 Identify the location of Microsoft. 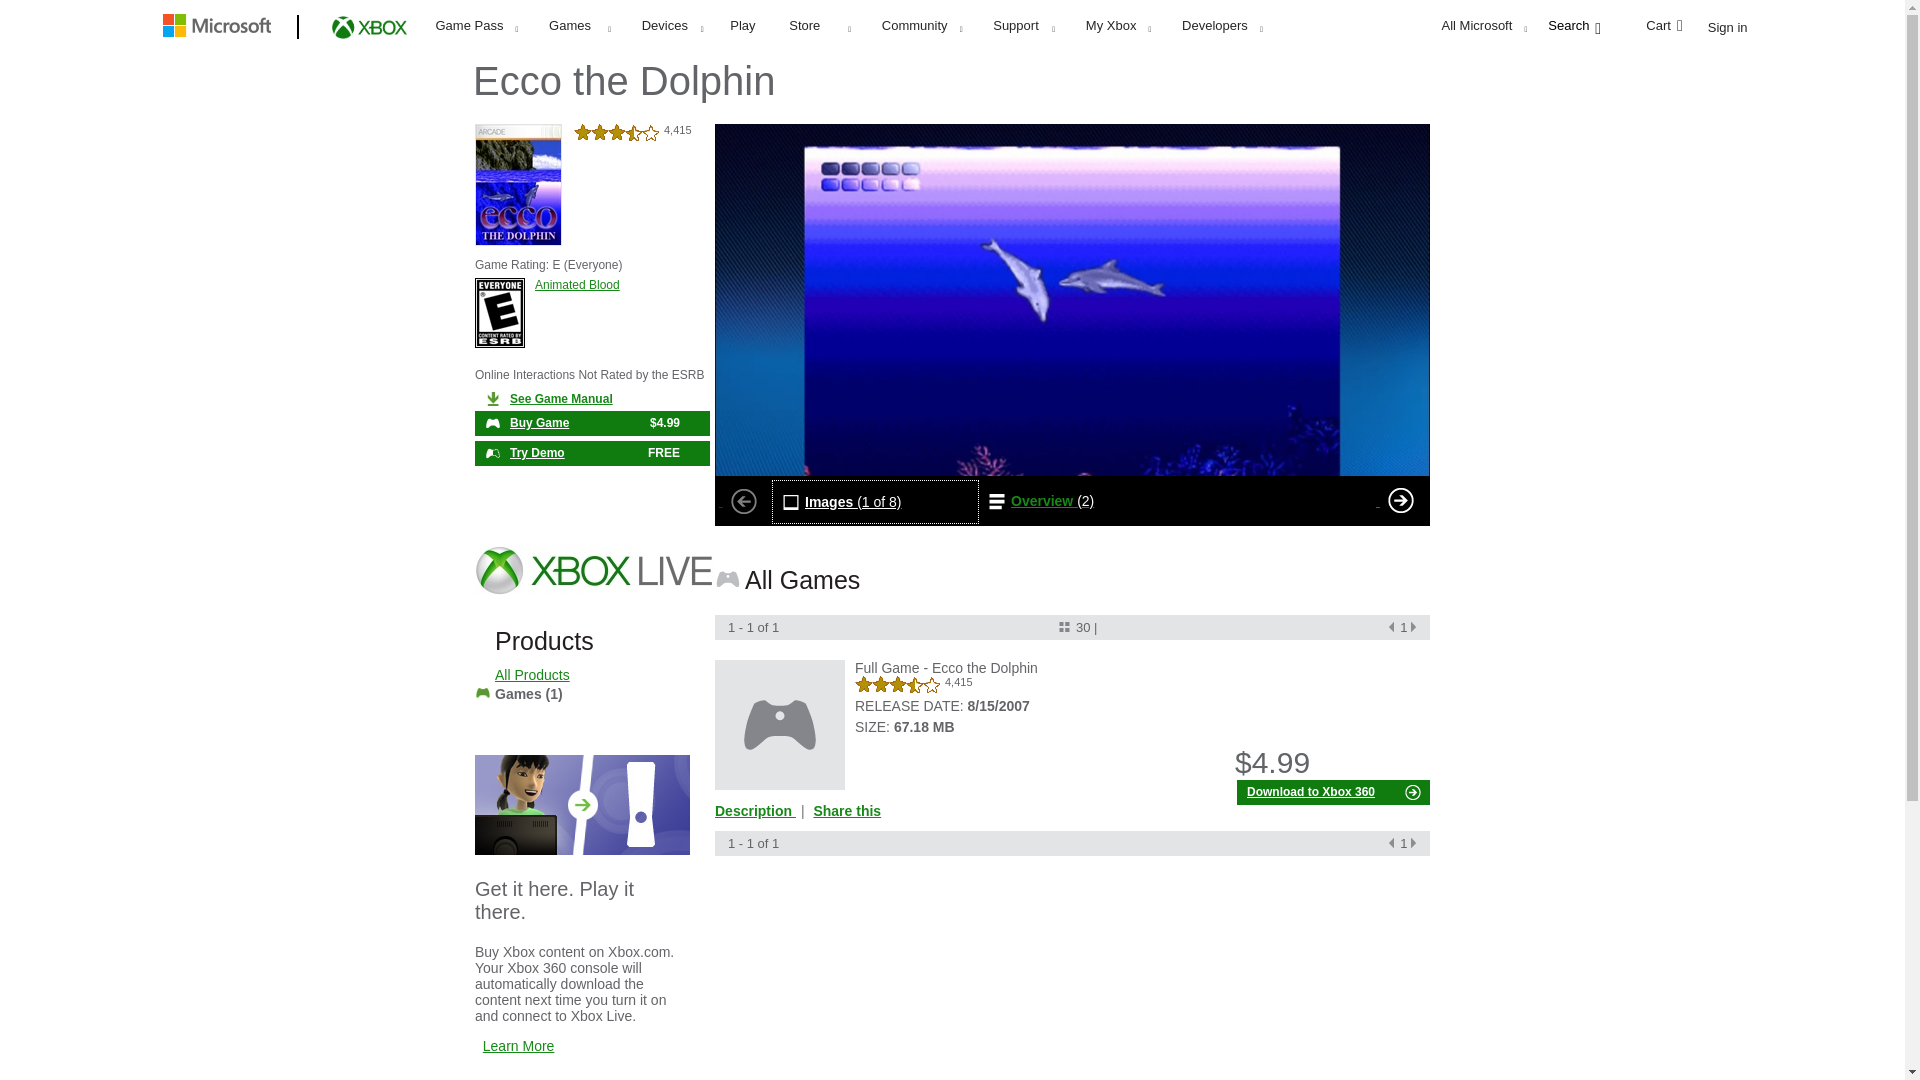
(220, 28).